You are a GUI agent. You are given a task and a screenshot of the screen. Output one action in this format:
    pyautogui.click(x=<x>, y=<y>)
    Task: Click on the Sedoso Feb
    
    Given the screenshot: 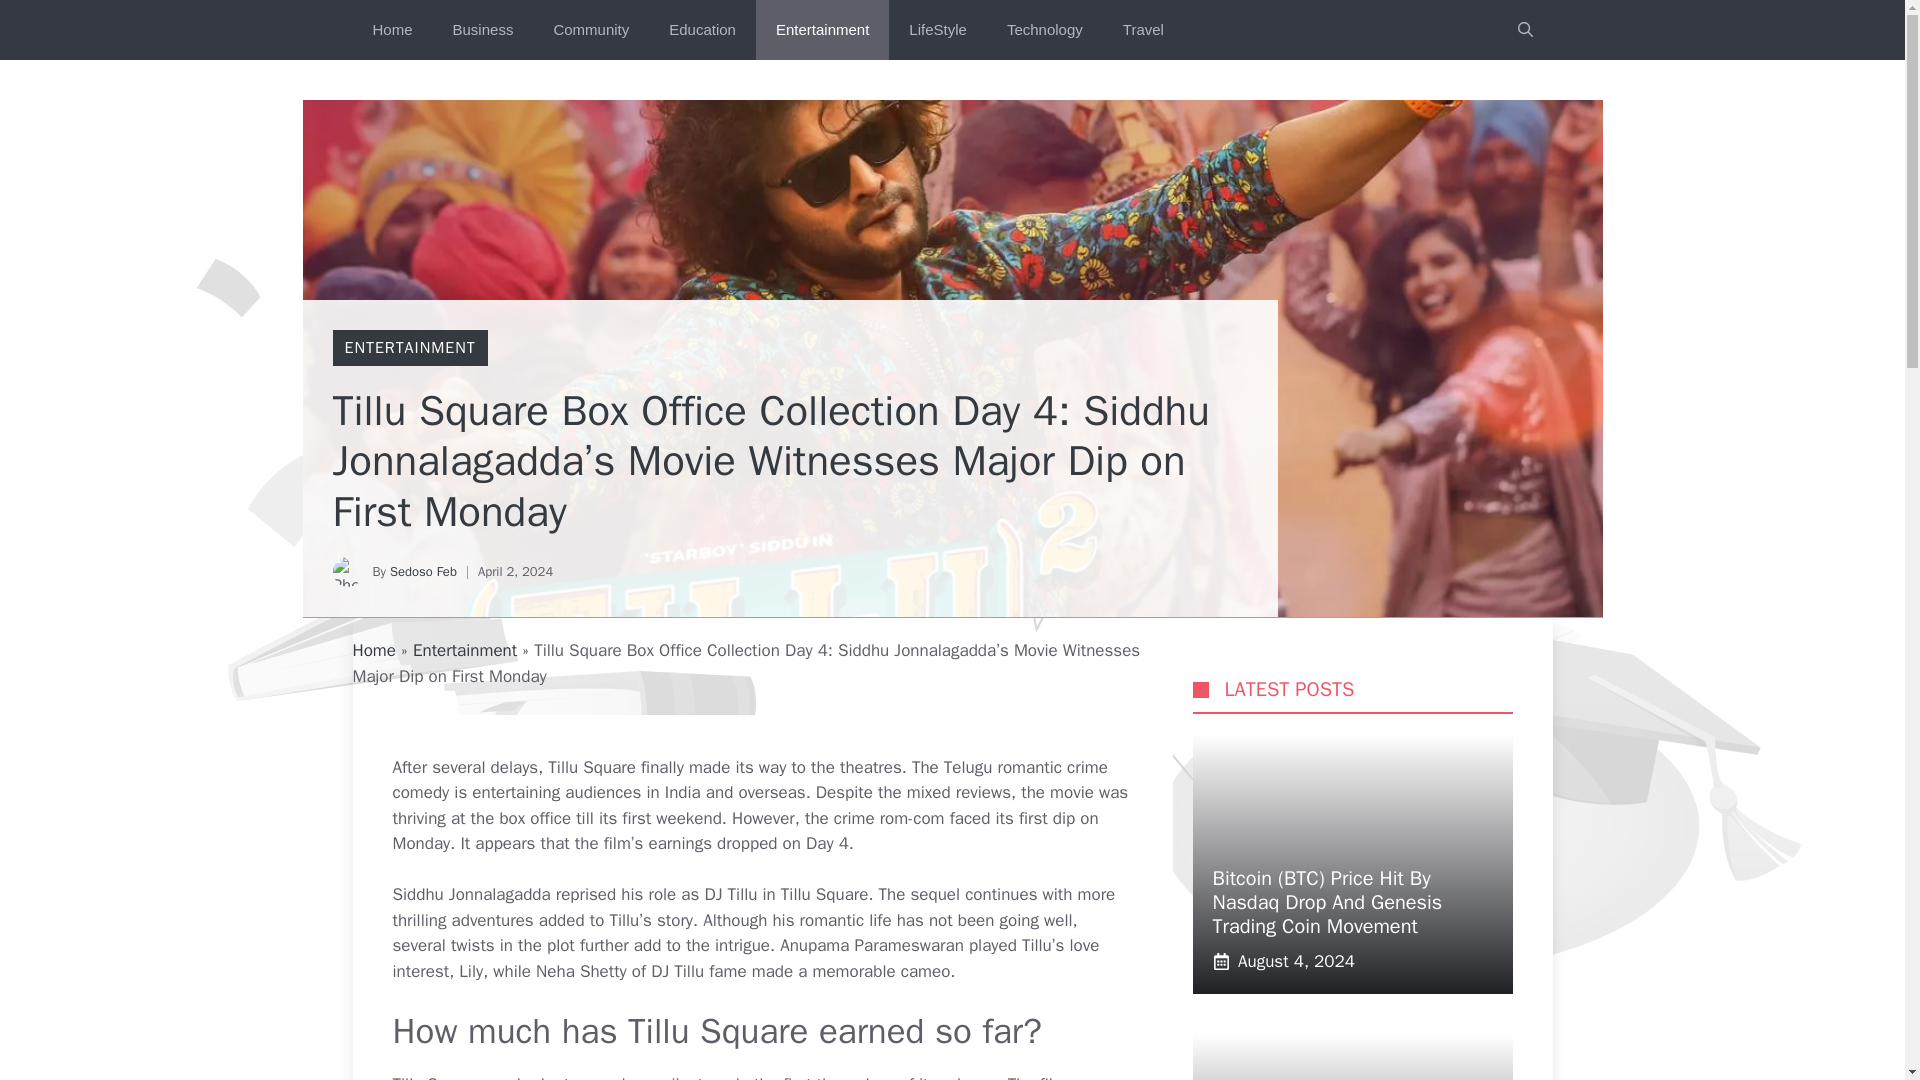 What is the action you would take?
    pyautogui.click(x=422, y=570)
    